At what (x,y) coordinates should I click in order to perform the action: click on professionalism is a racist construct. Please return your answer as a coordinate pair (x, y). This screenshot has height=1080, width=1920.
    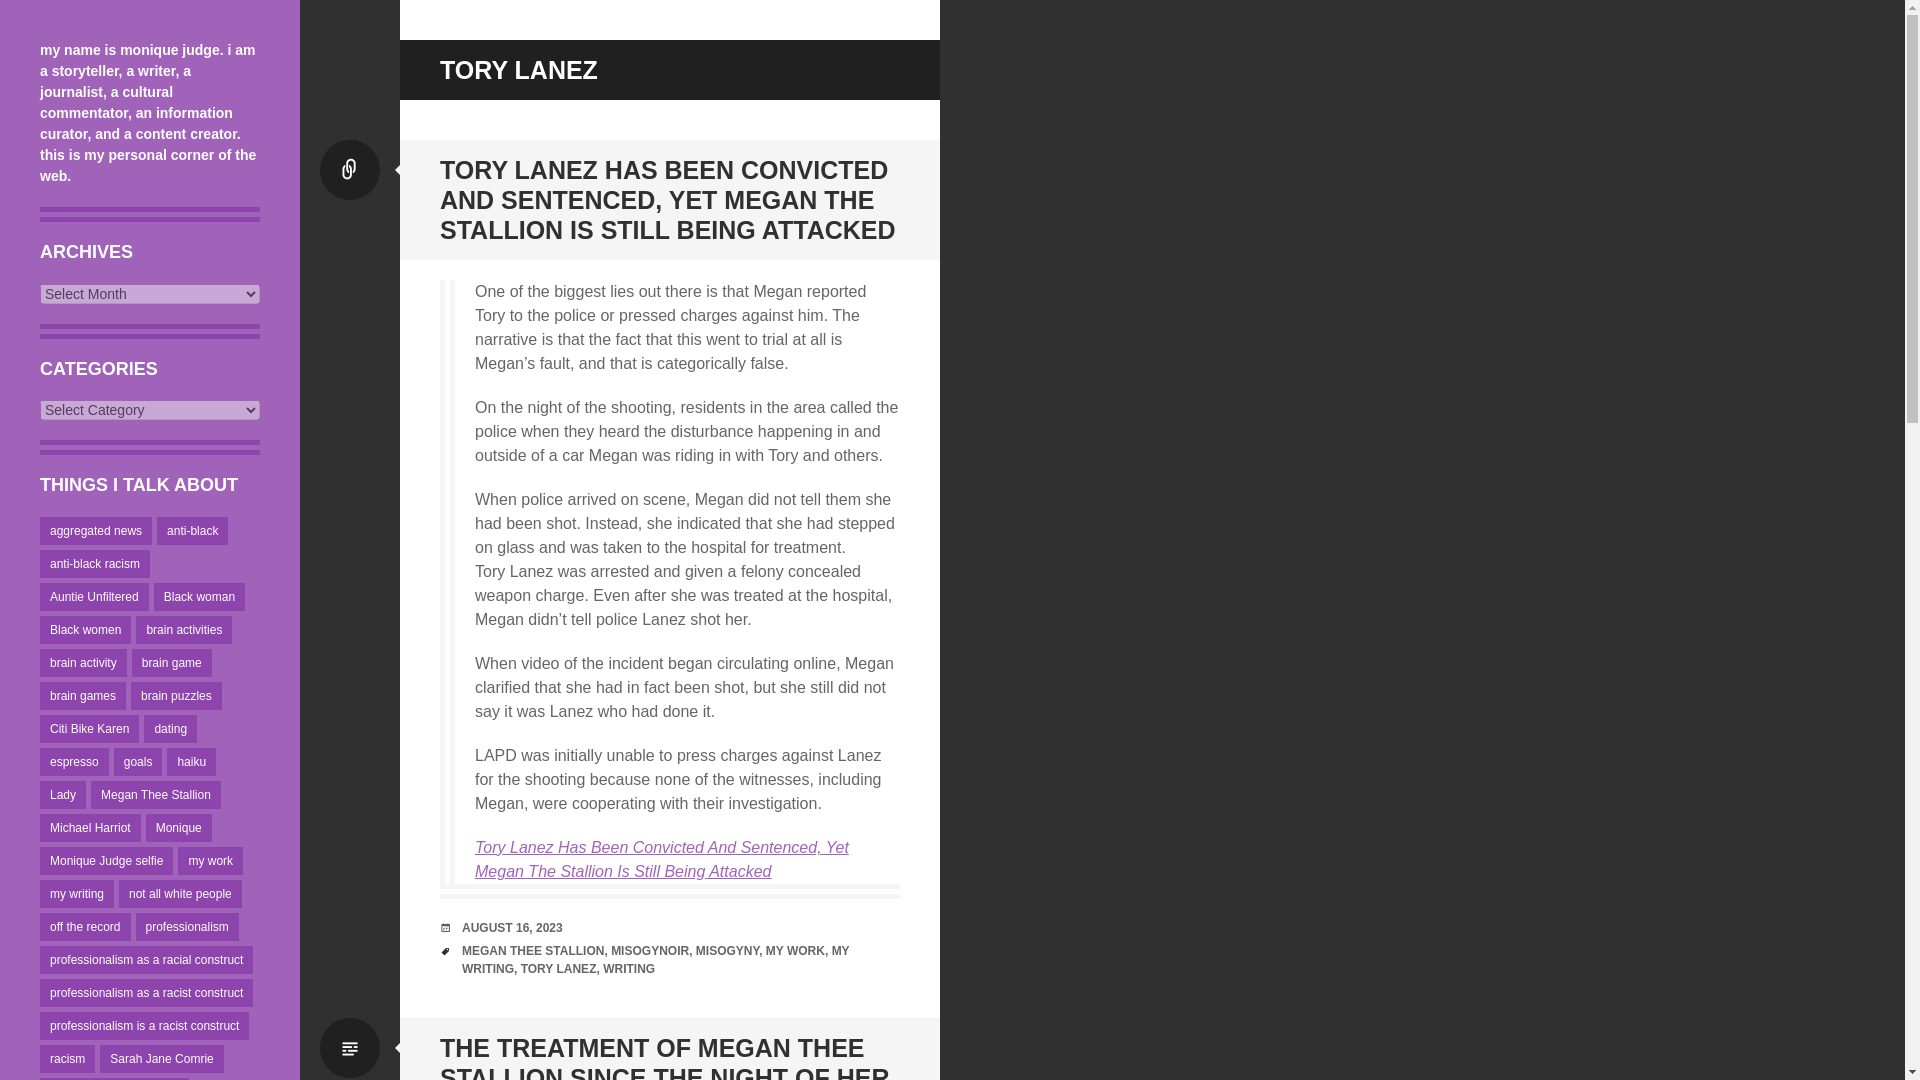
    Looking at the image, I should click on (144, 1026).